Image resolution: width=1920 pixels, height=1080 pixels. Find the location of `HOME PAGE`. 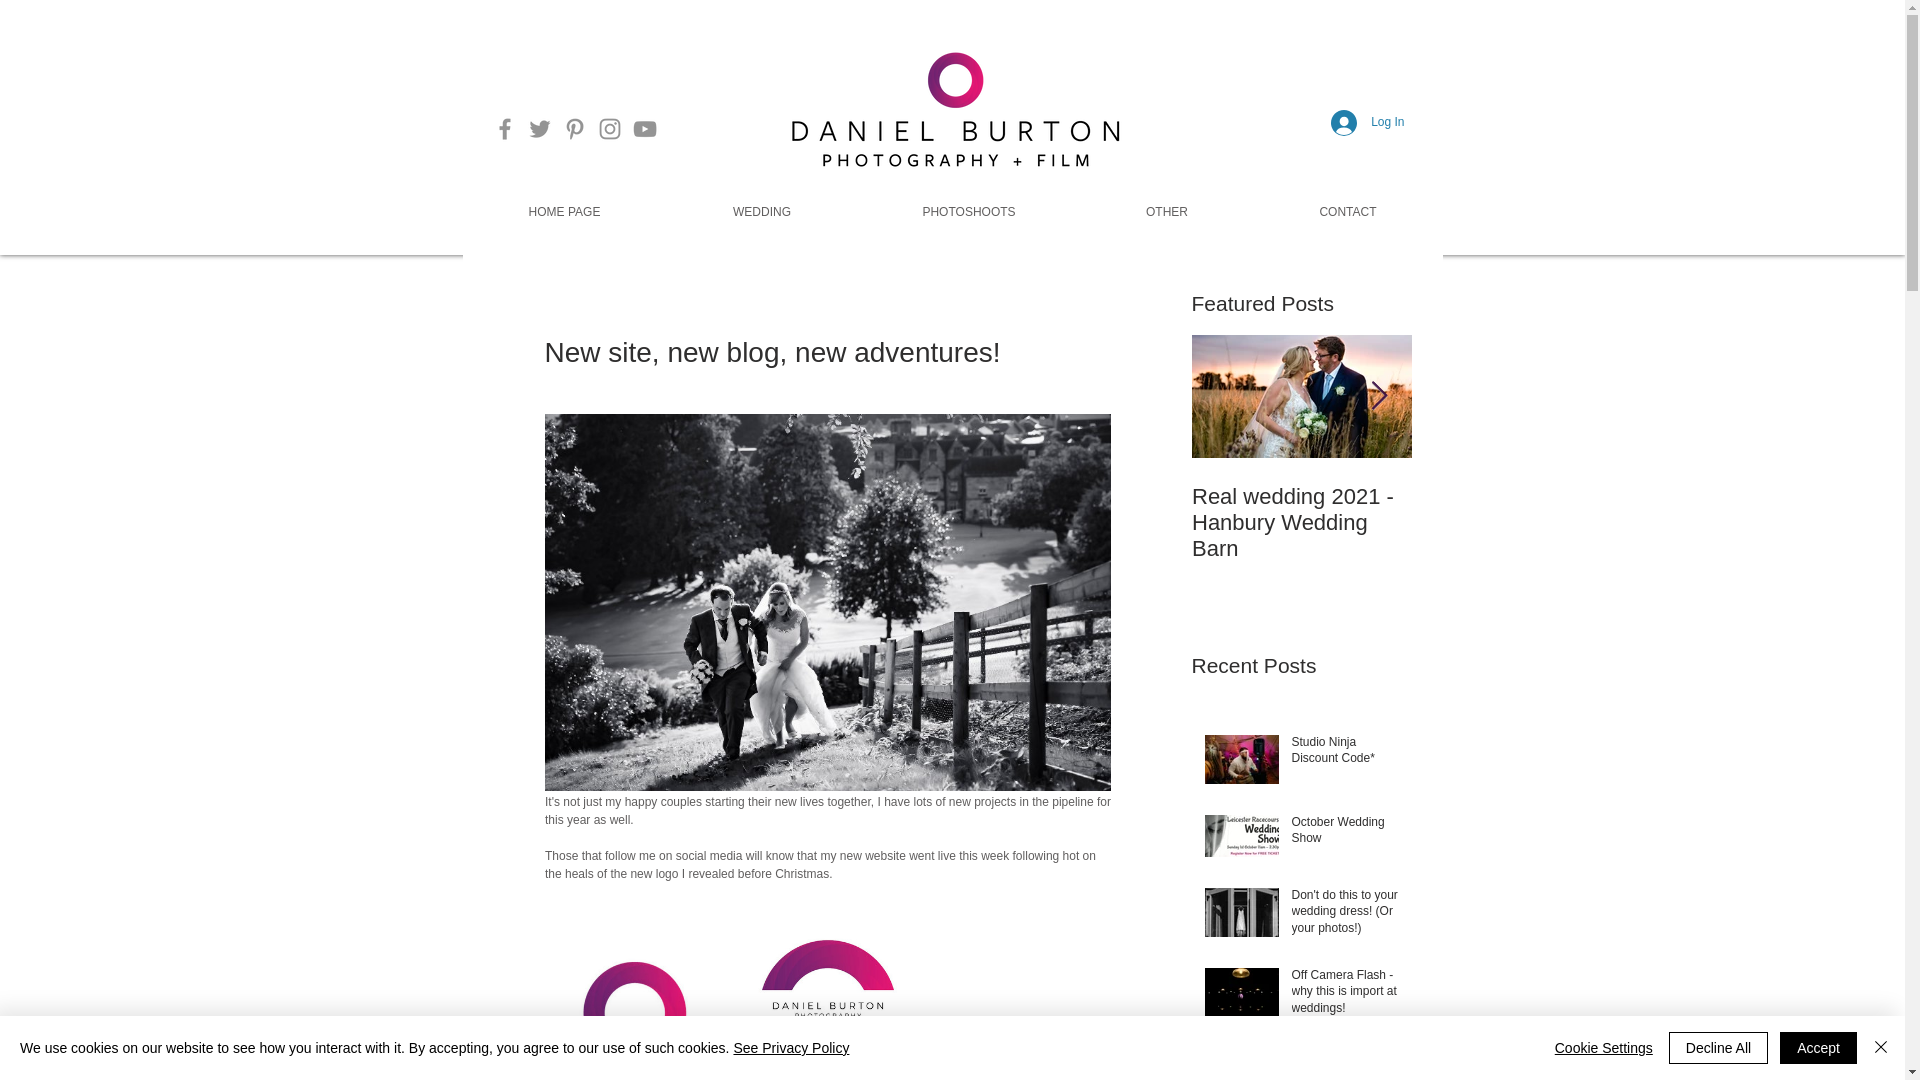

HOME PAGE is located at coordinates (565, 212).